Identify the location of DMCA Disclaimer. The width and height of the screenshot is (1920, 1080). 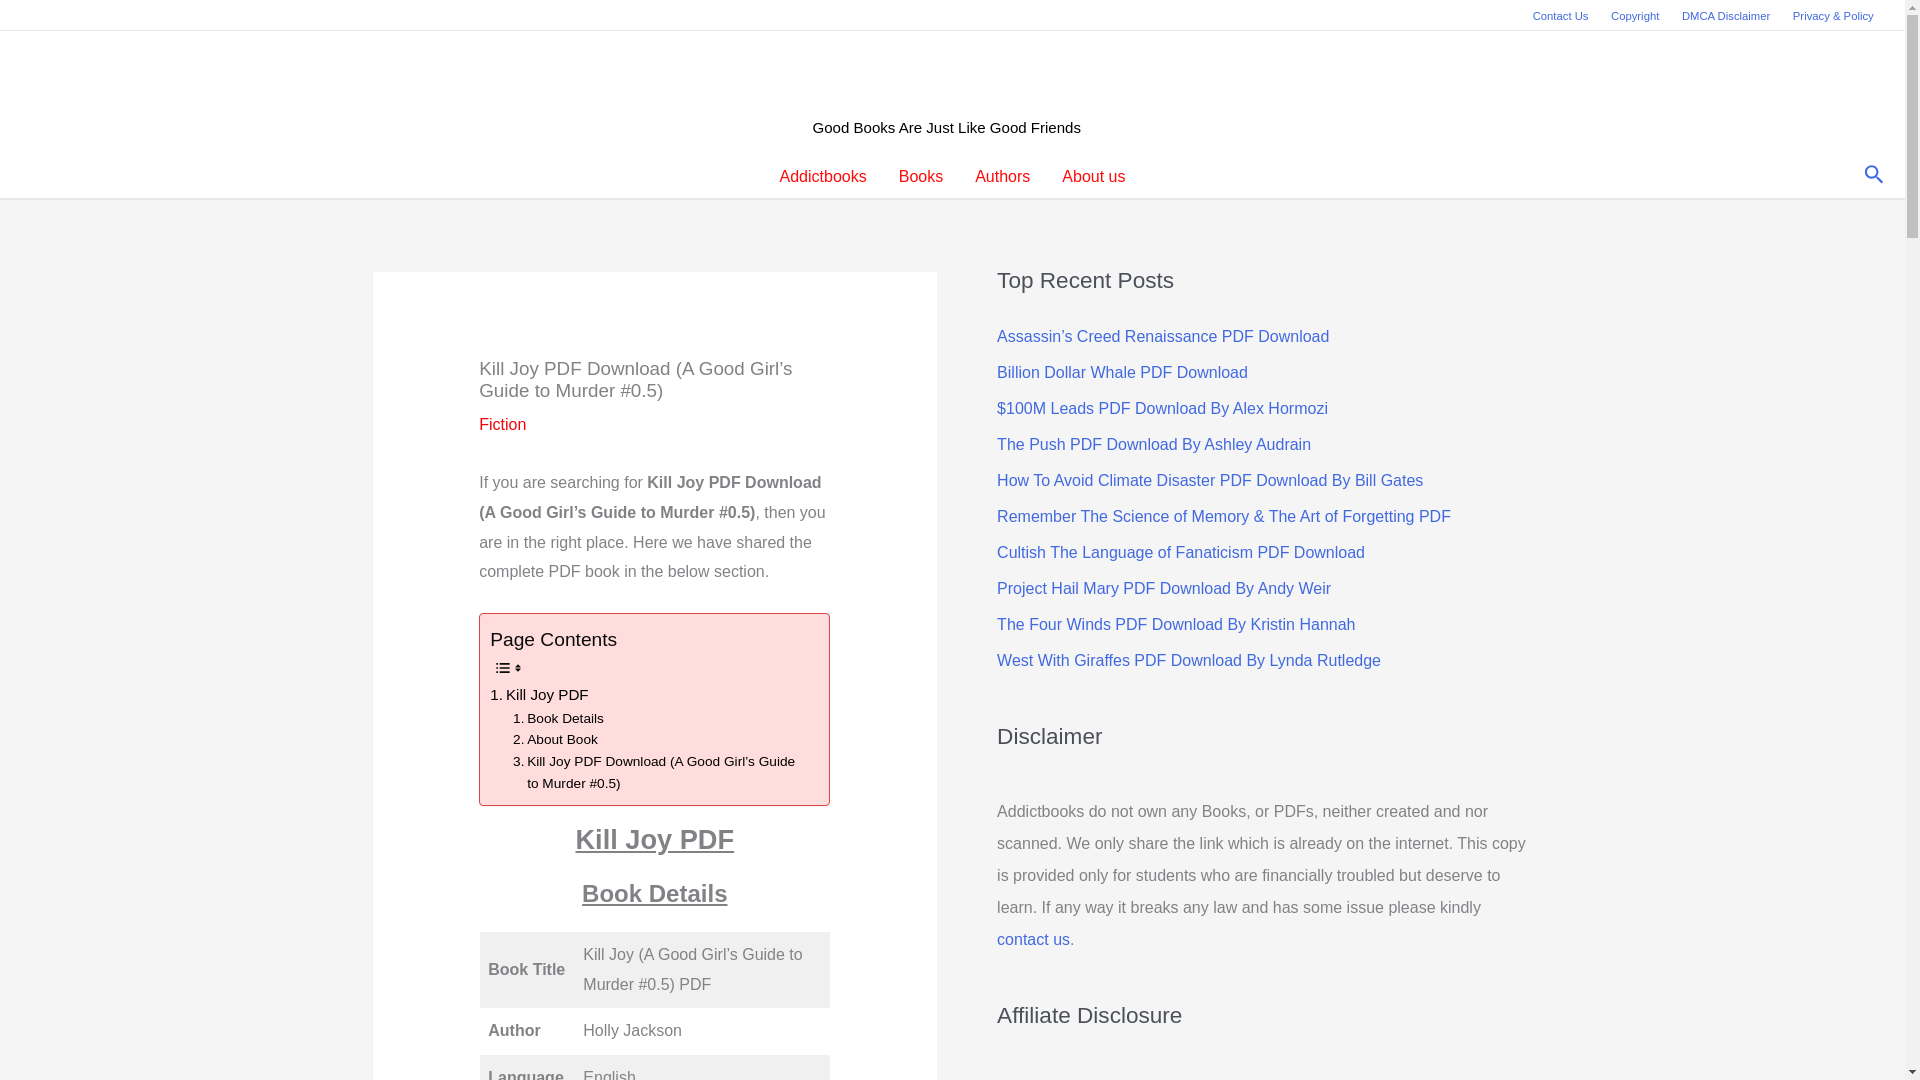
(1726, 16).